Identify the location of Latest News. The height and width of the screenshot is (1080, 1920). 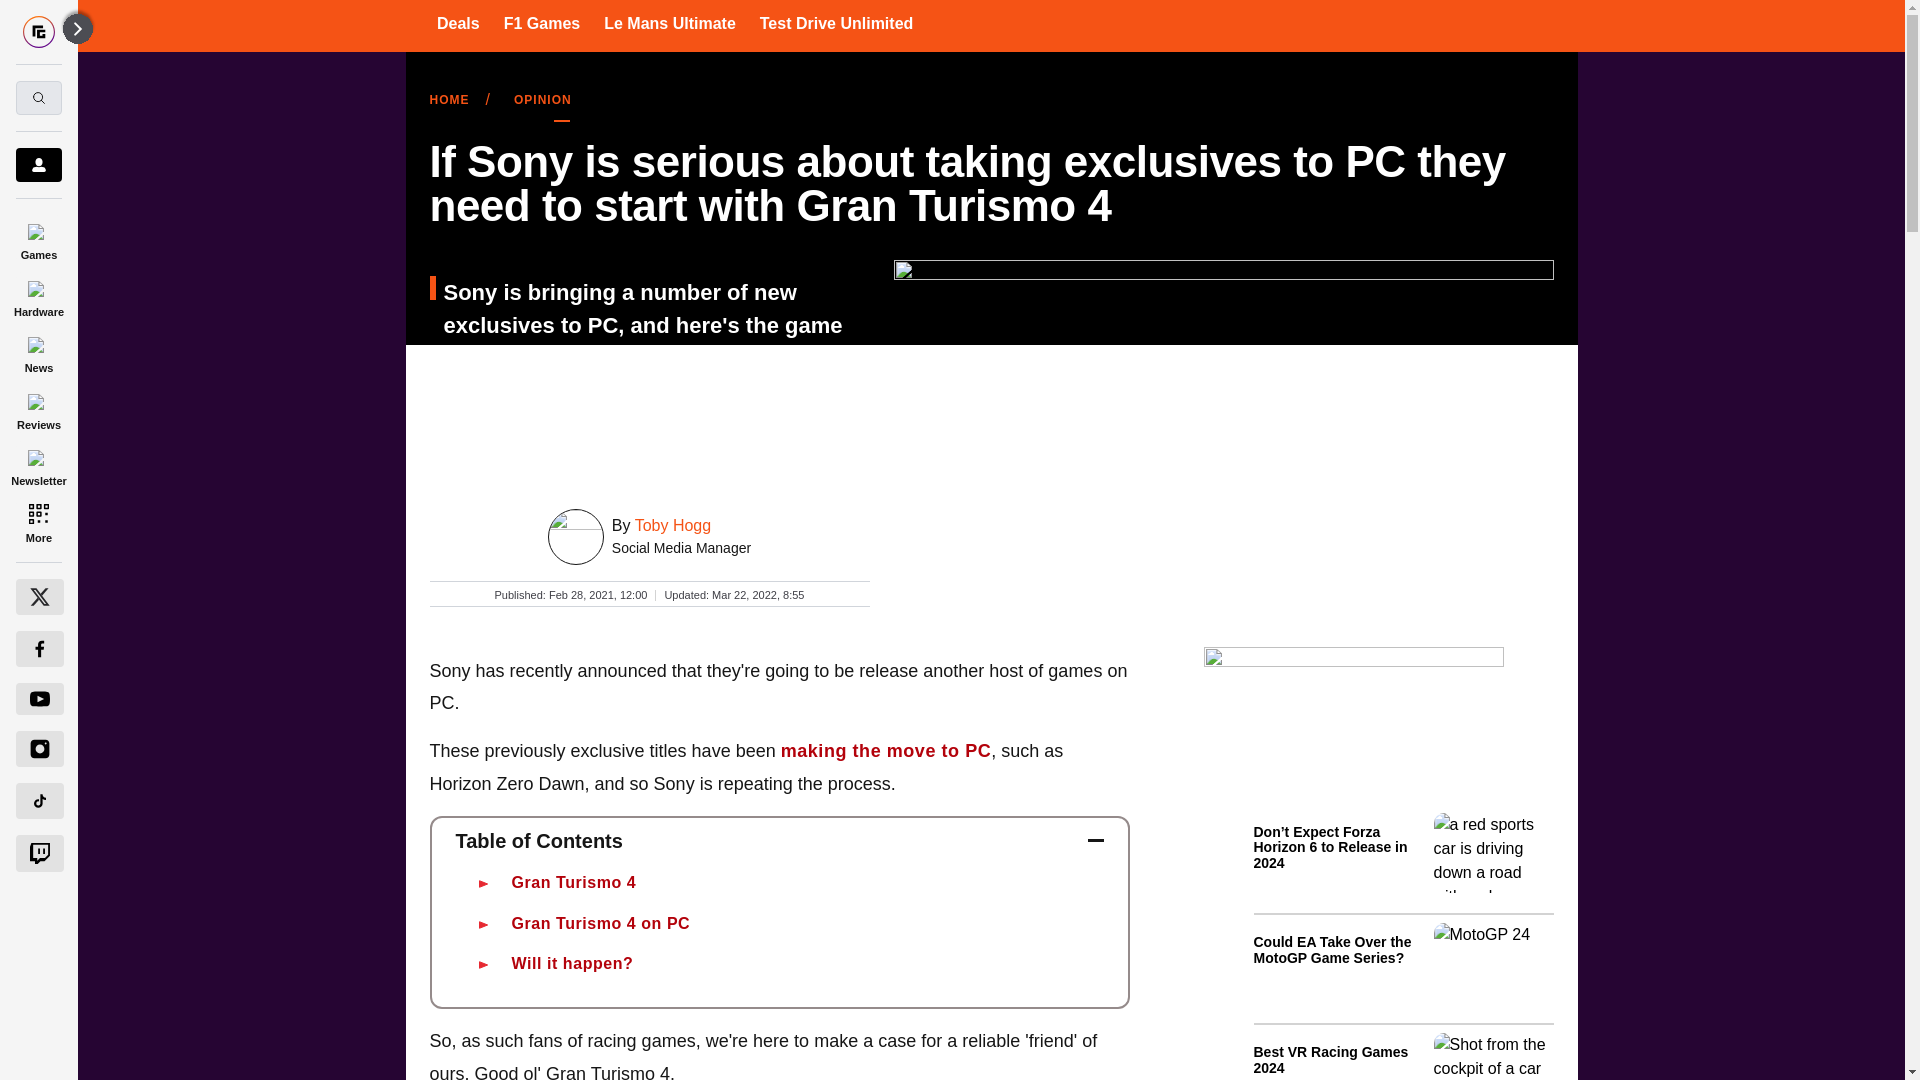
(1403, 942).